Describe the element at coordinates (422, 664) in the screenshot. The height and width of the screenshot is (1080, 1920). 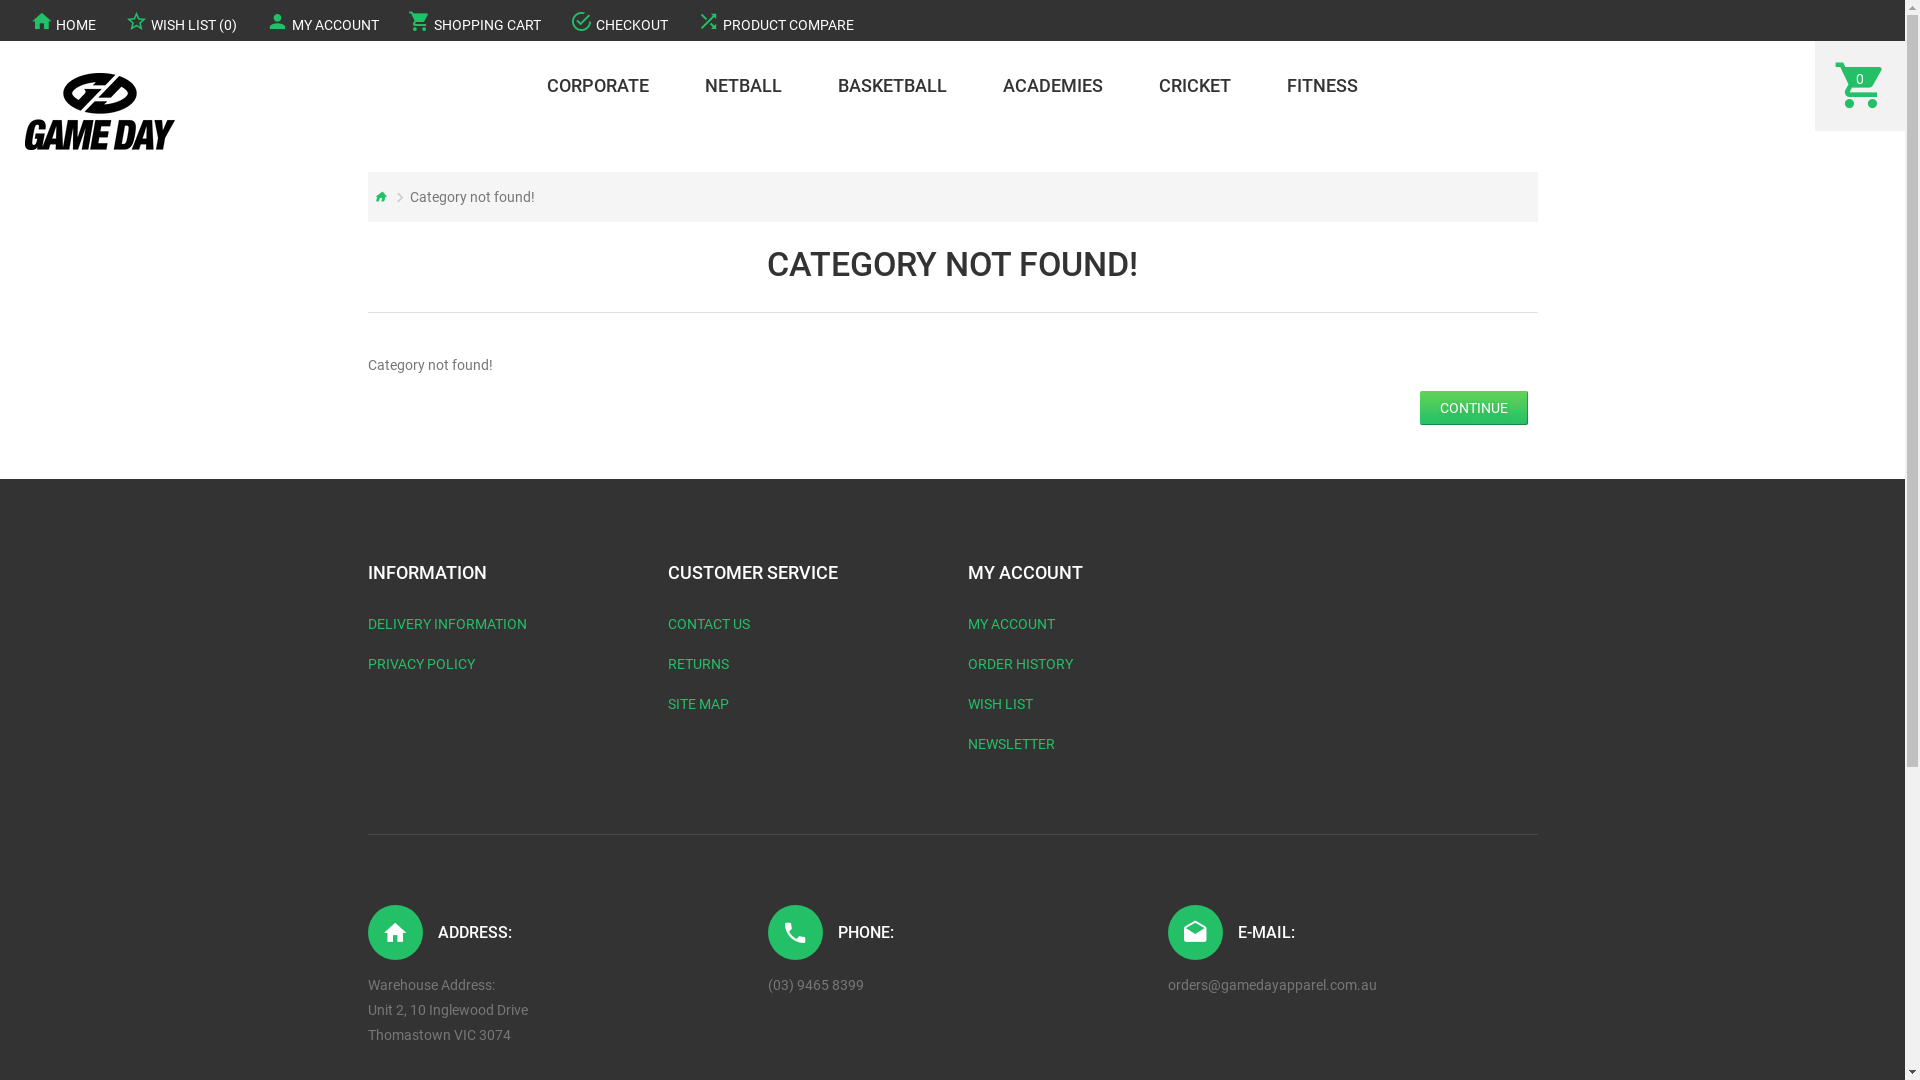
I see `PRIVACY POLICY` at that location.